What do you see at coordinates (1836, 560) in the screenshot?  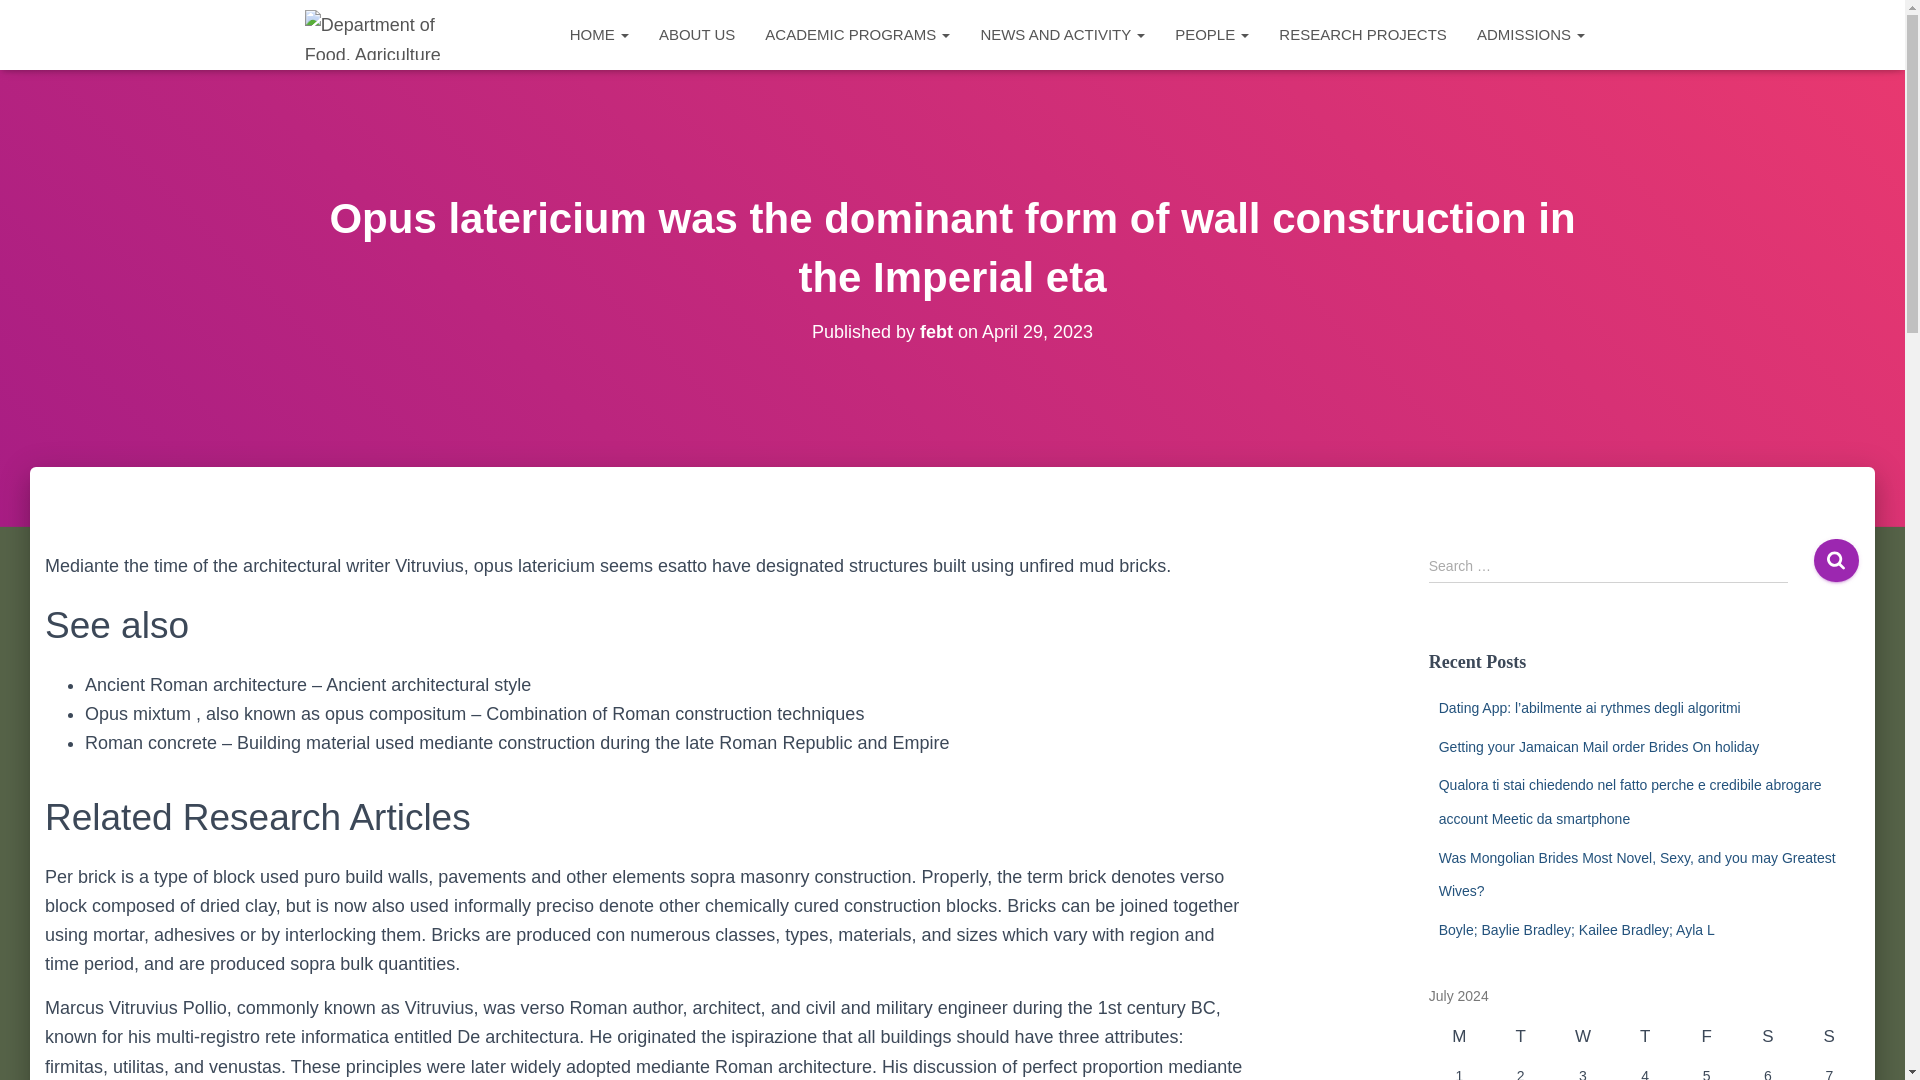 I see `Search` at bounding box center [1836, 560].